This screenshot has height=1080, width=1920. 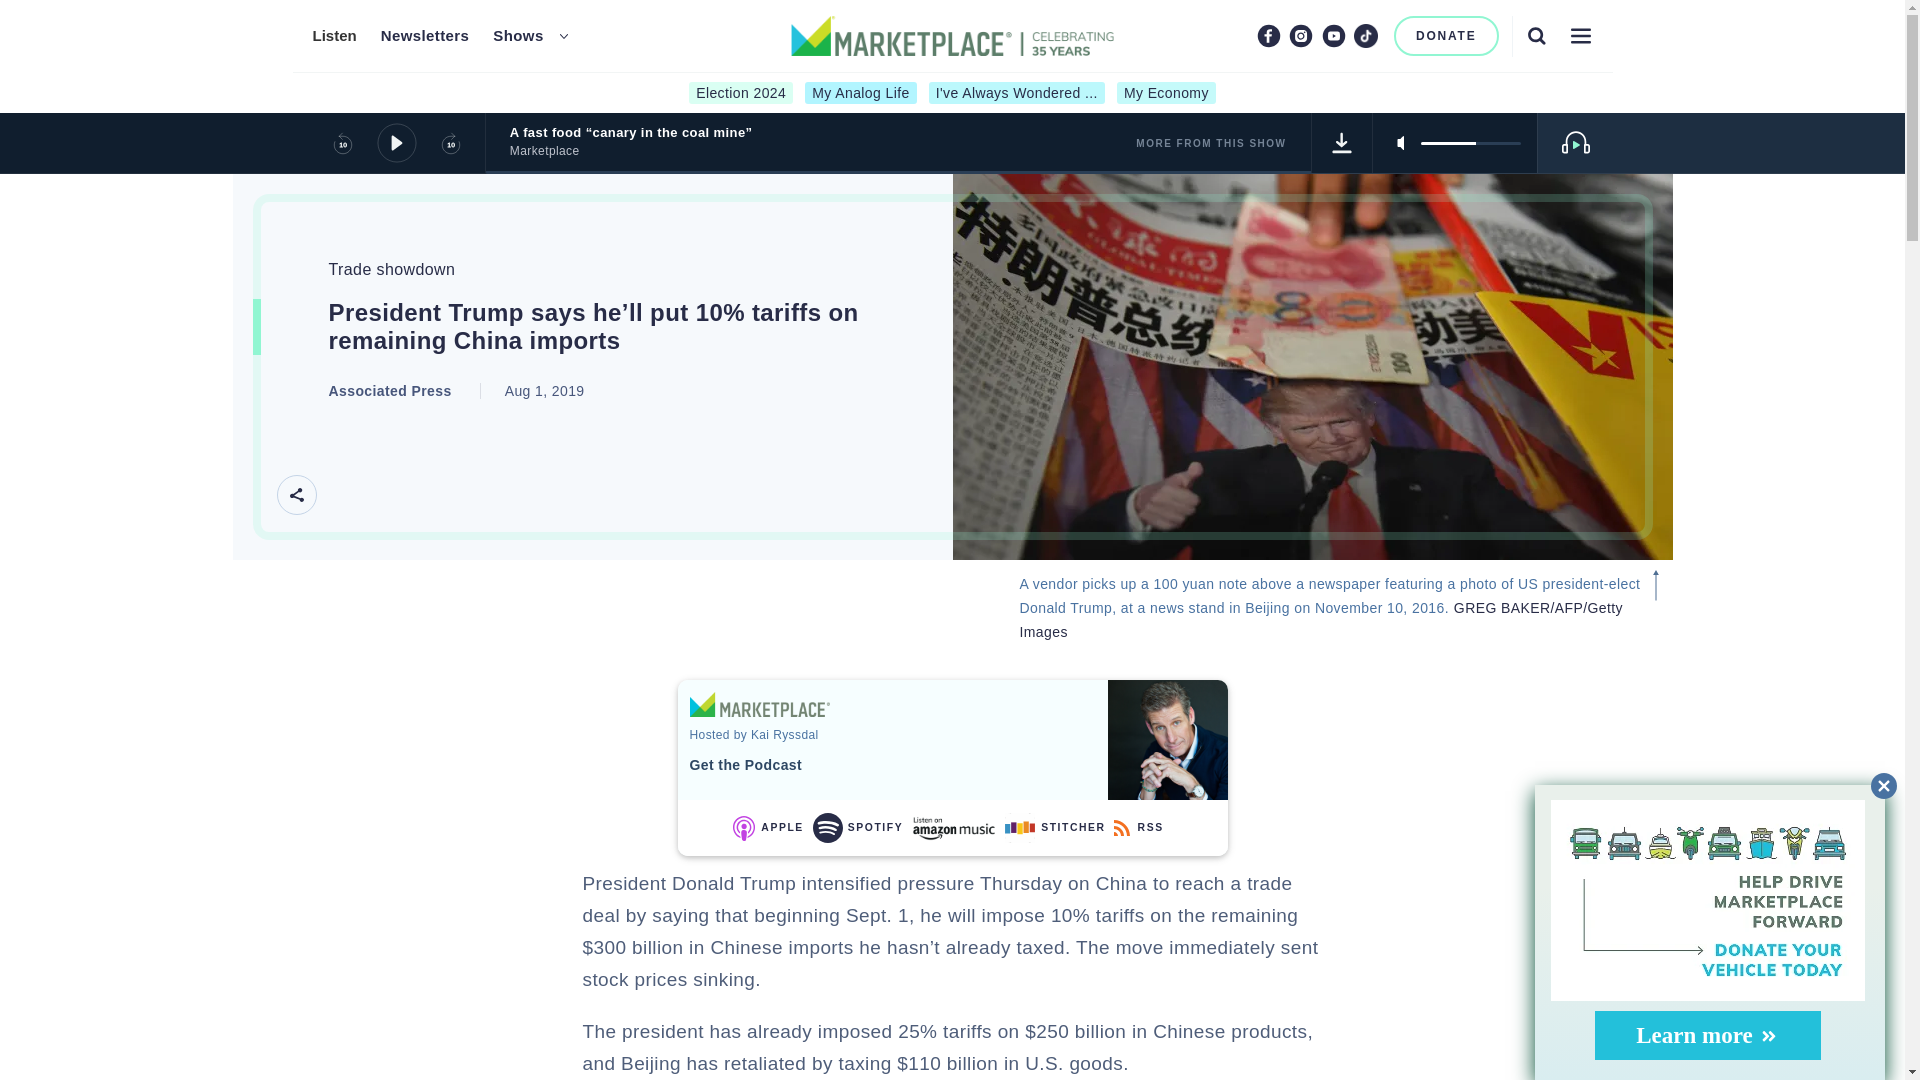 What do you see at coordinates (333, 36) in the screenshot?
I see `Listen` at bounding box center [333, 36].